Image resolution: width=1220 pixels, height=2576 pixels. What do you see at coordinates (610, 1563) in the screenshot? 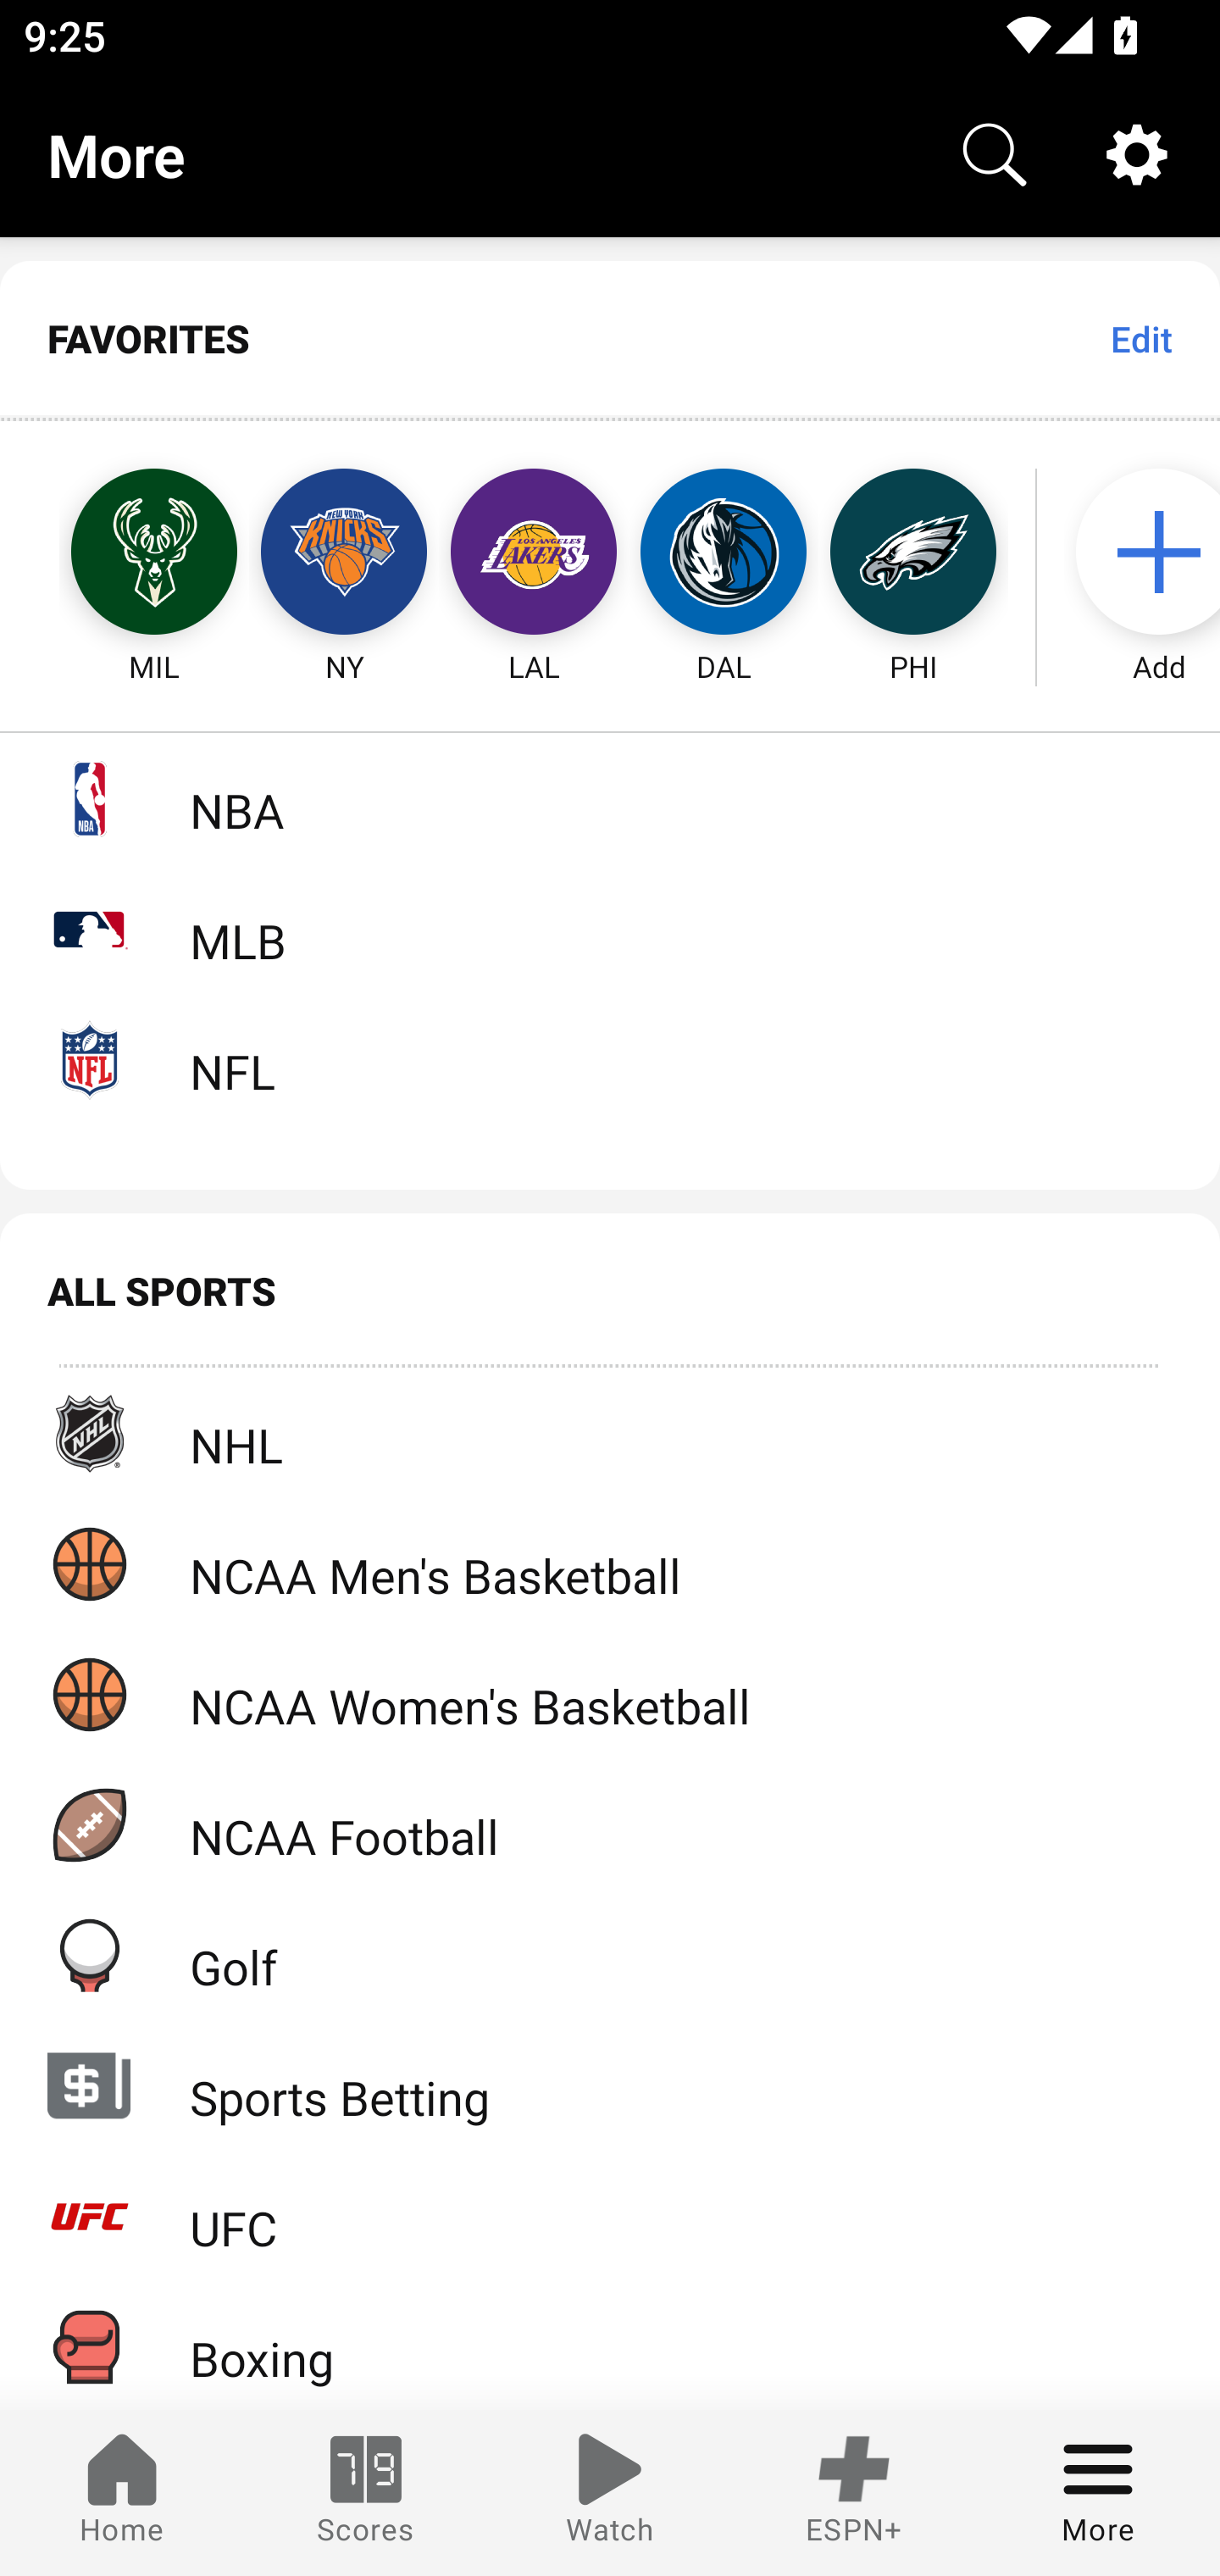
I see `NCAA Men's Basketball` at bounding box center [610, 1563].